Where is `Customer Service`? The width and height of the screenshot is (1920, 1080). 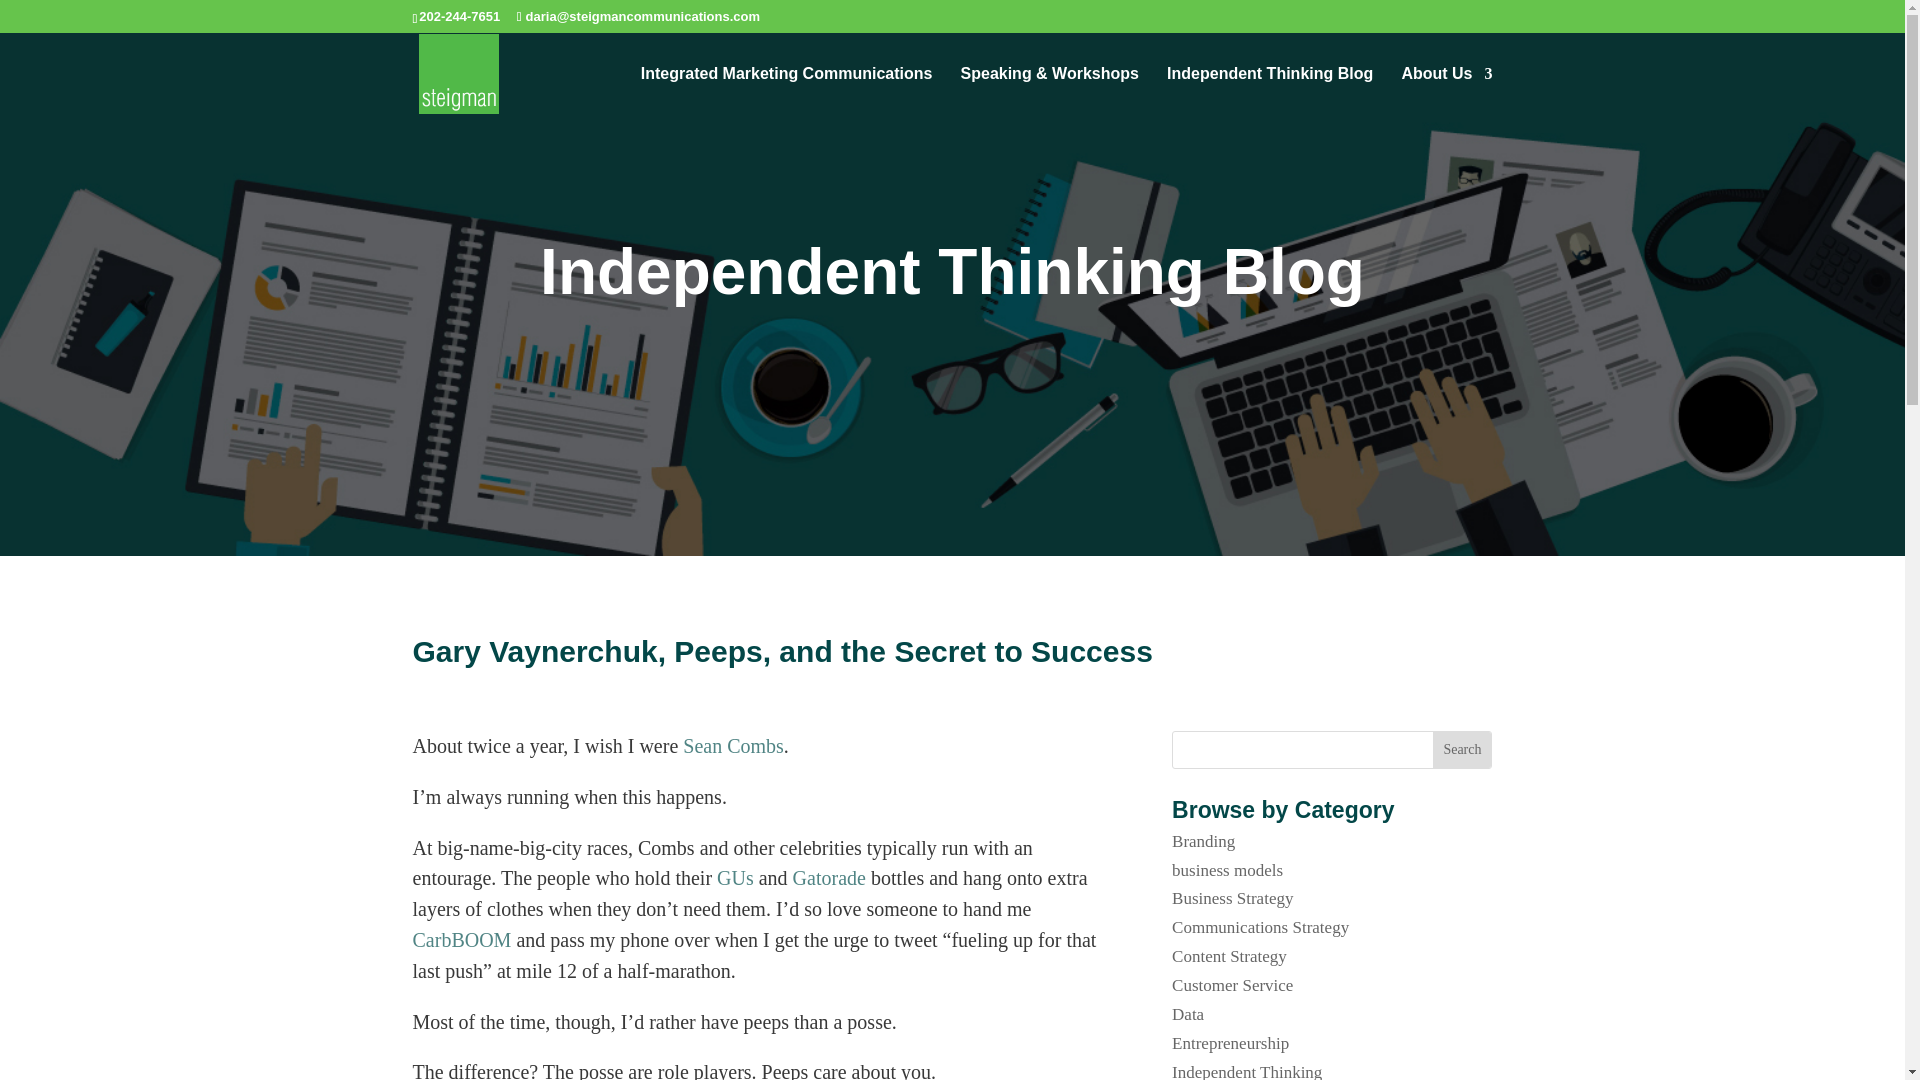
Customer Service is located at coordinates (1232, 985).